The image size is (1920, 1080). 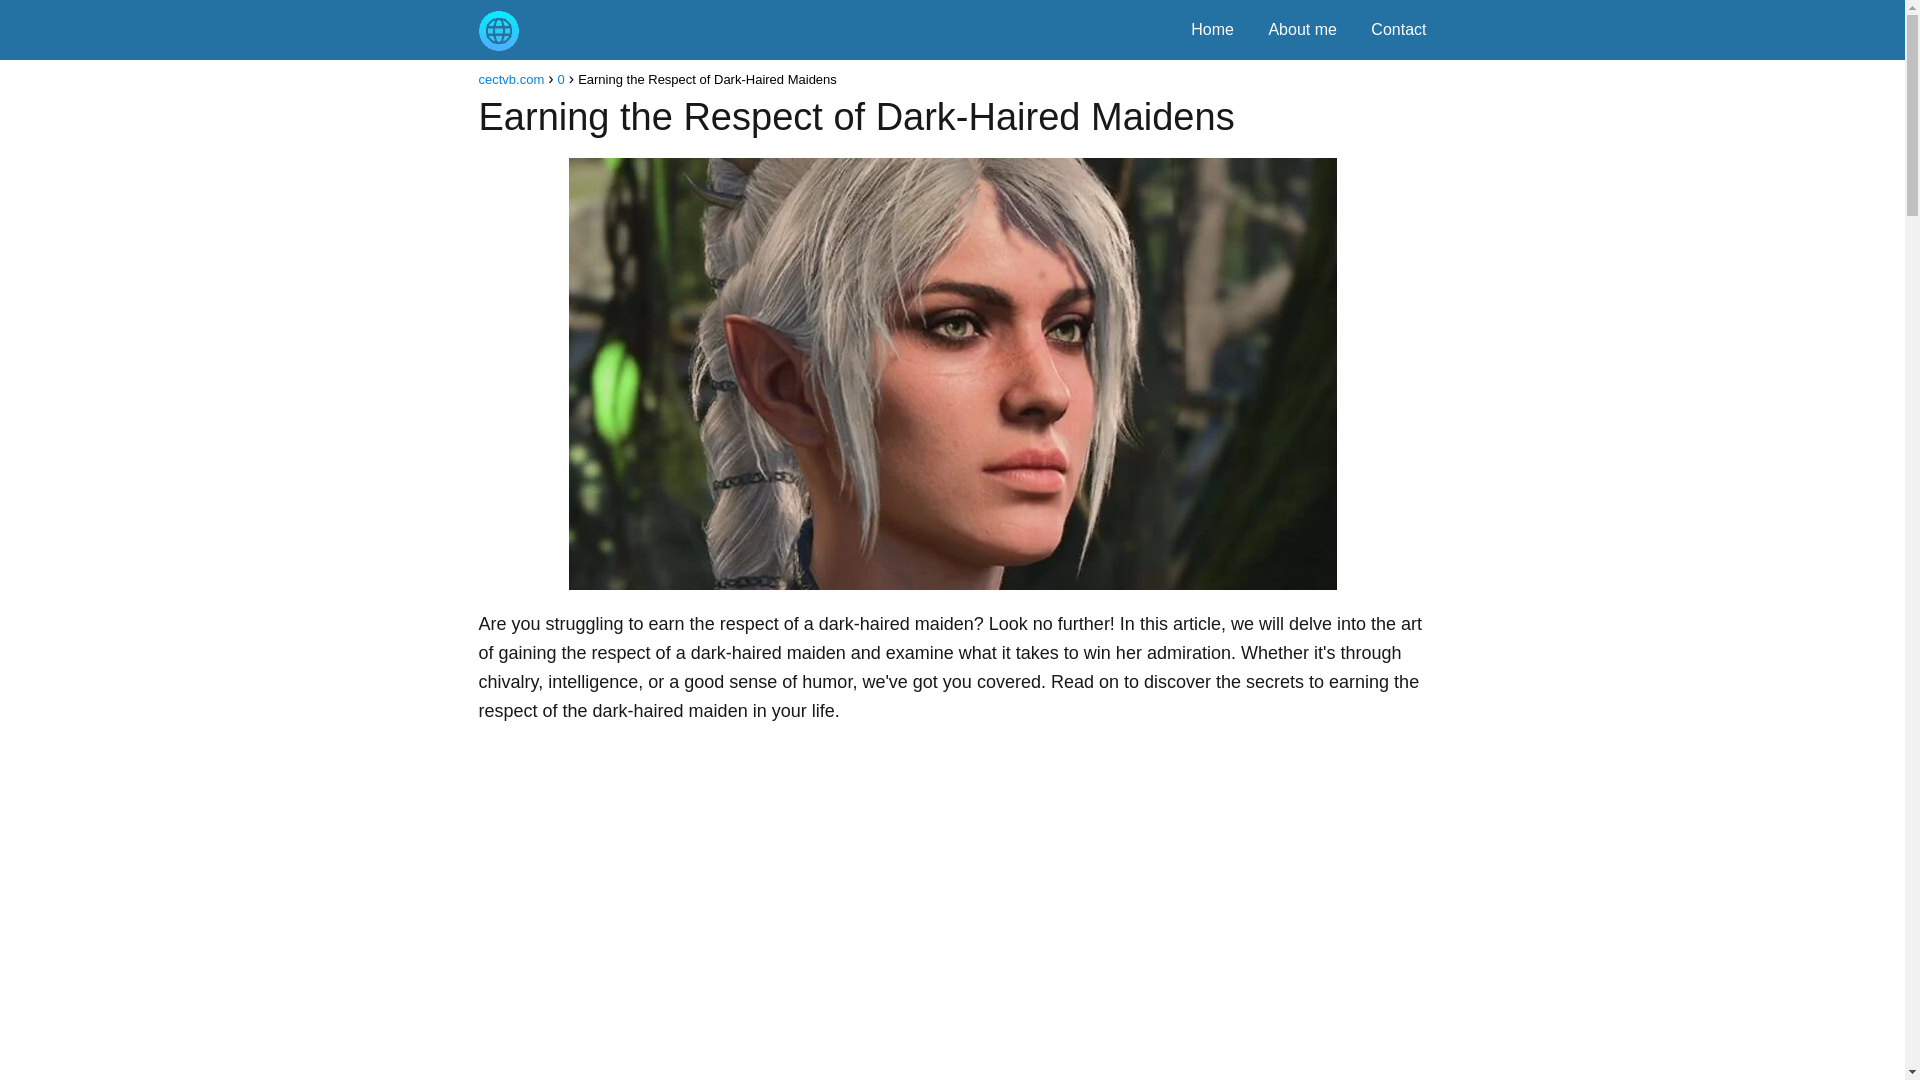 I want to click on About me, so click(x=1302, y=28).